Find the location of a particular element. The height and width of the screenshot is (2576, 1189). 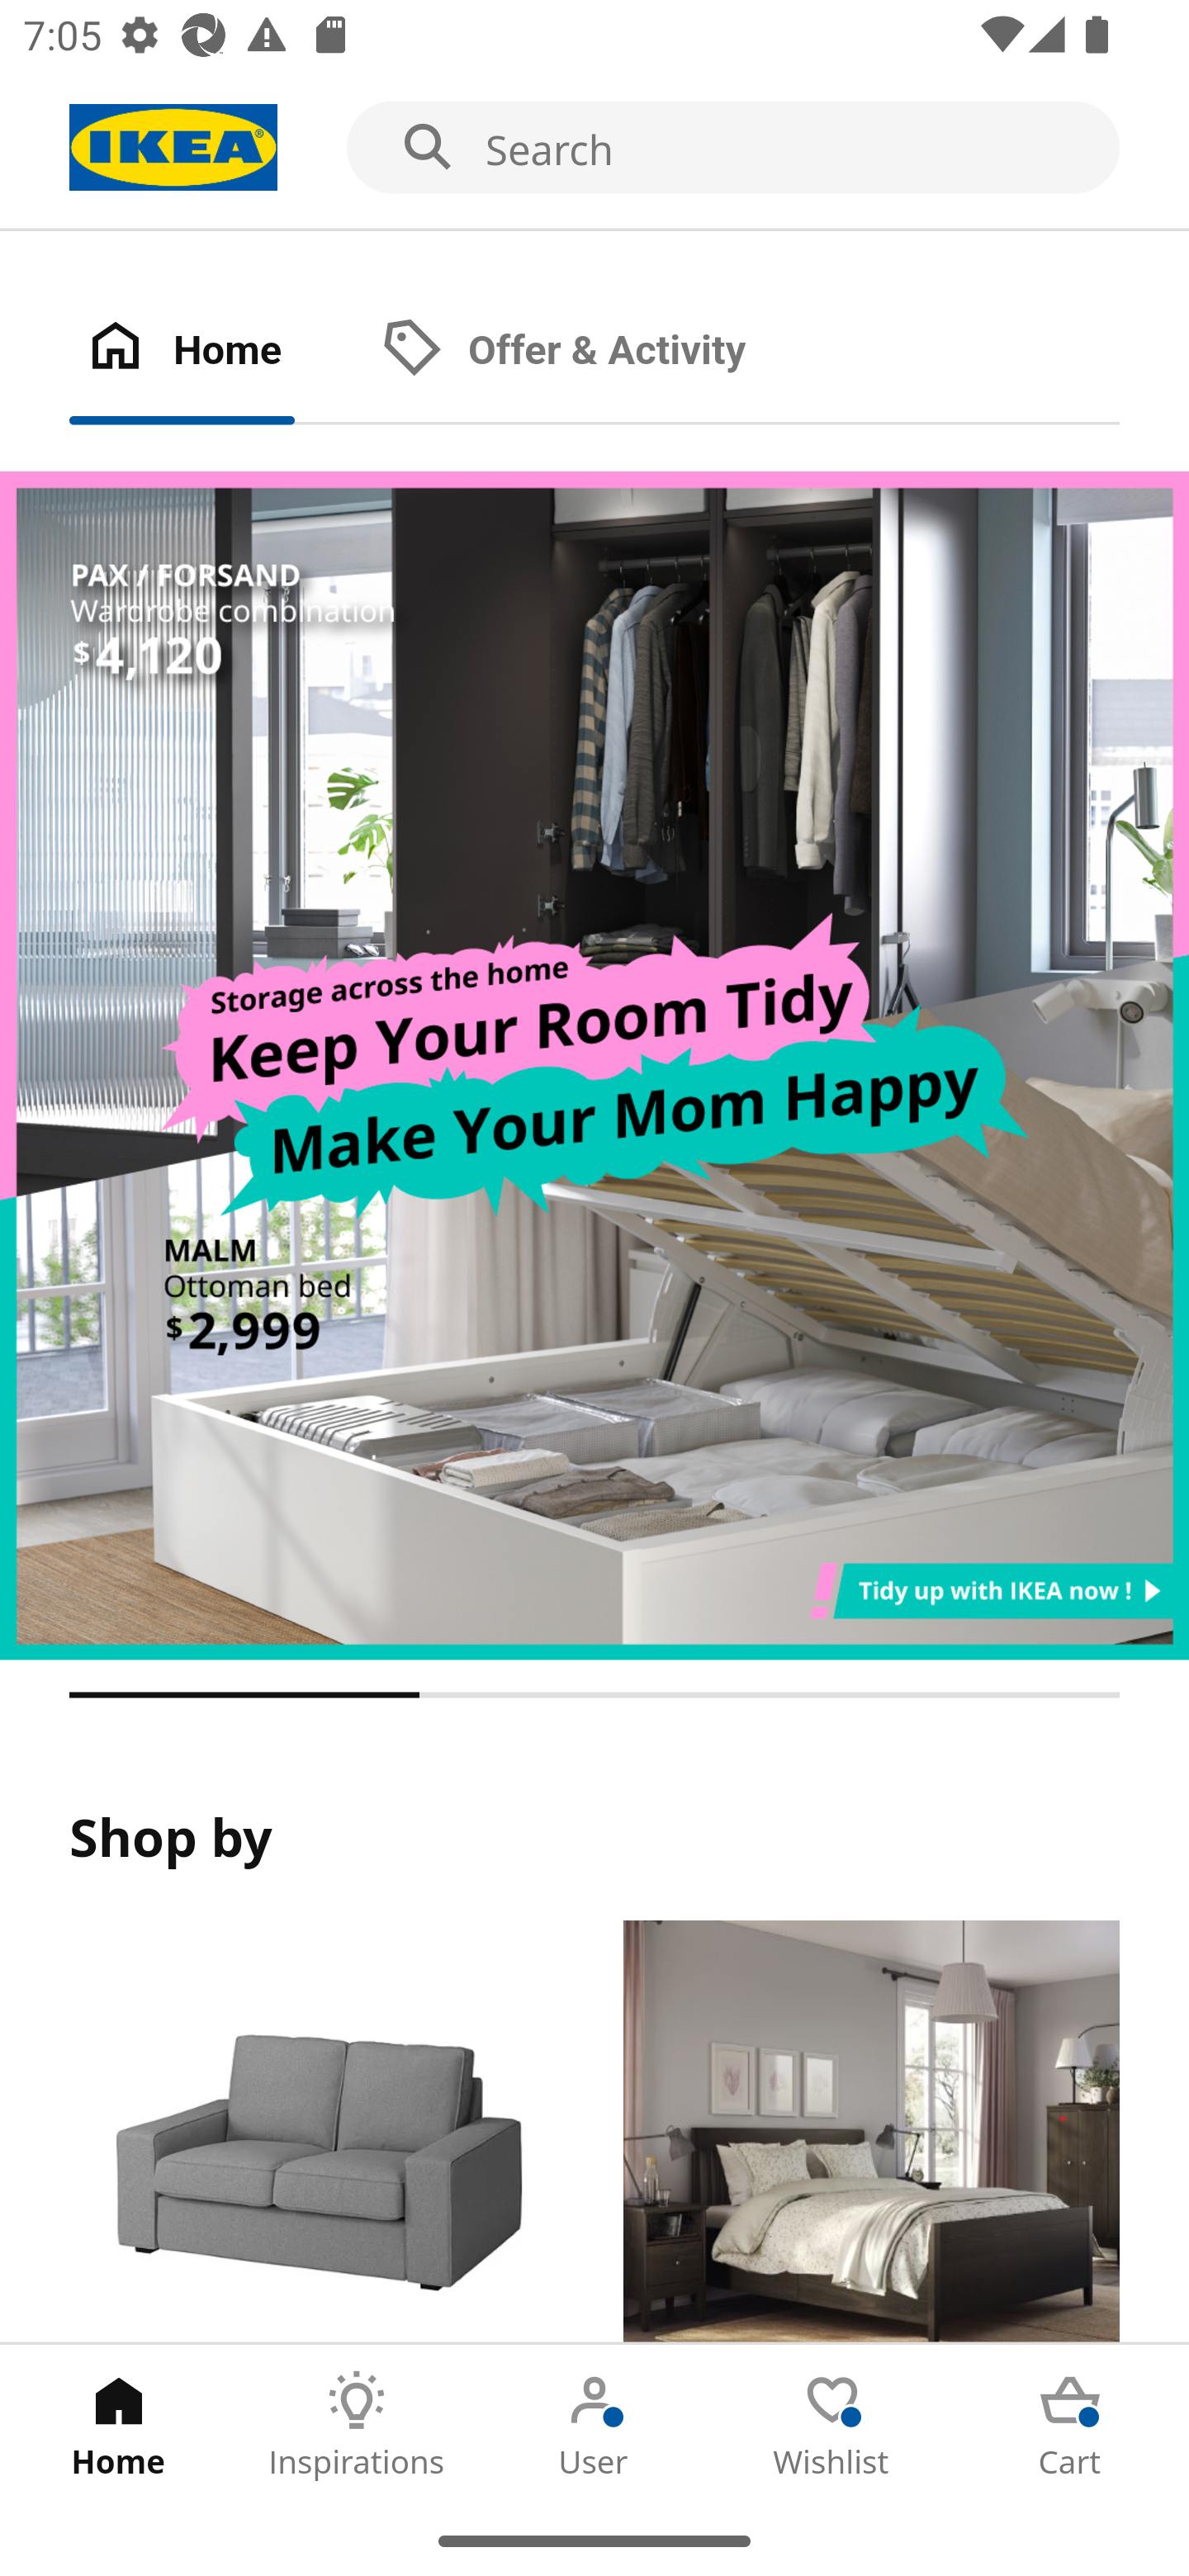

User
Tab 3 of 5 is located at coordinates (594, 2425).